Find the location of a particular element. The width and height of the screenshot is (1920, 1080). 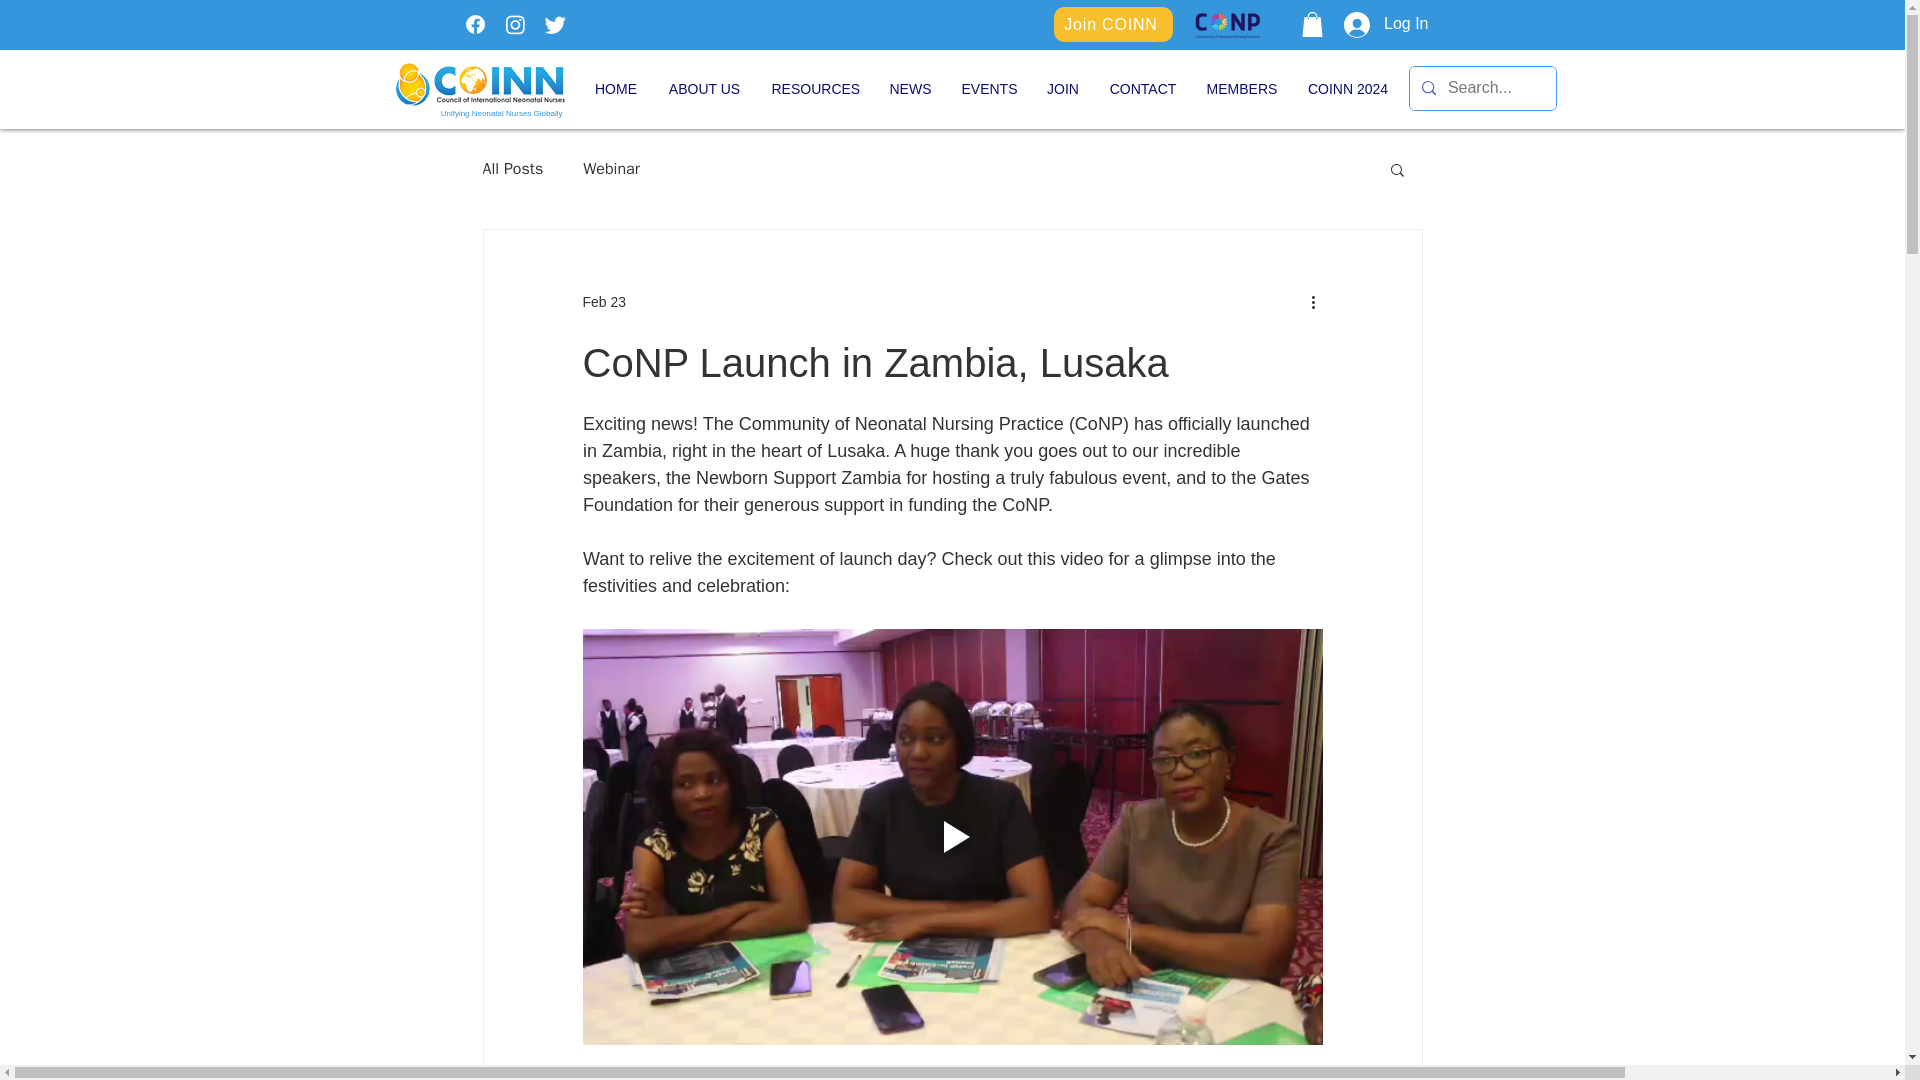

ABOUT US is located at coordinates (704, 88).